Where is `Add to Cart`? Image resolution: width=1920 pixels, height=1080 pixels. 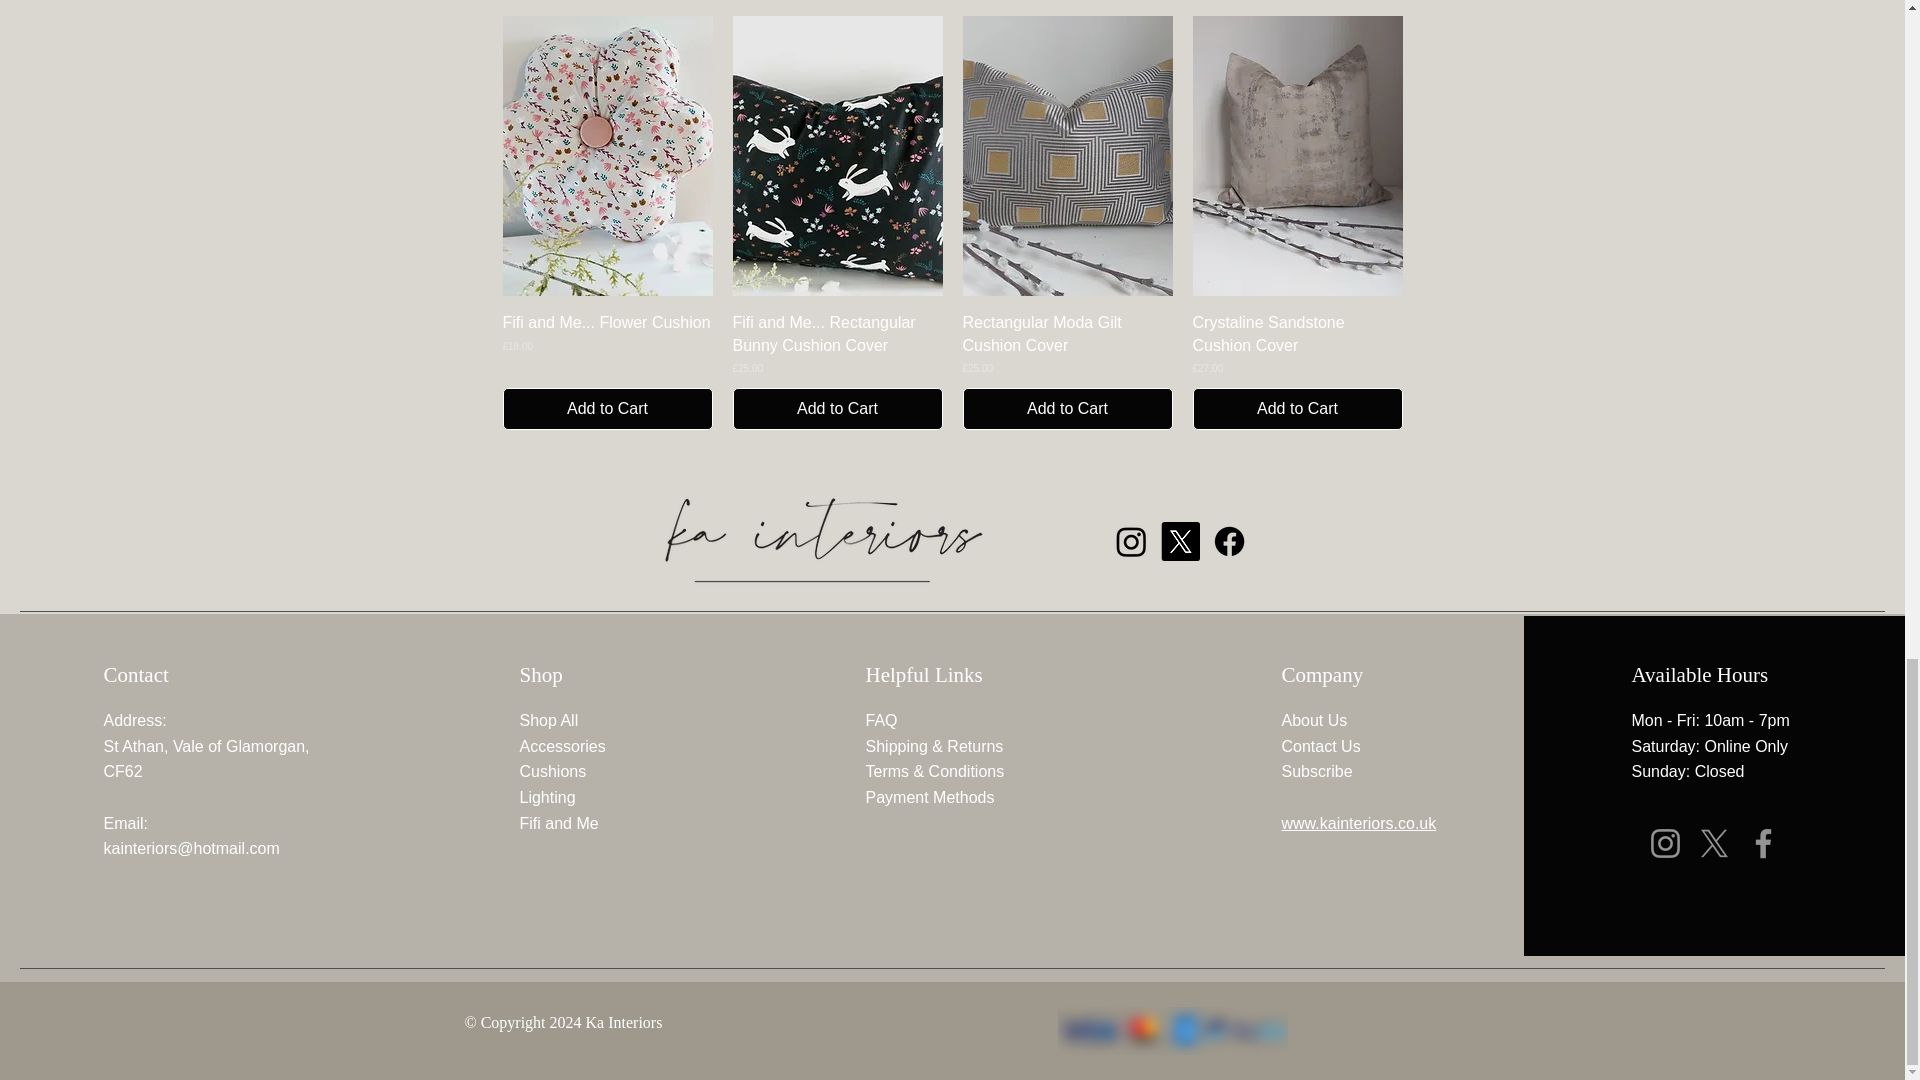 Add to Cart is located at coordinates (1296, 408).